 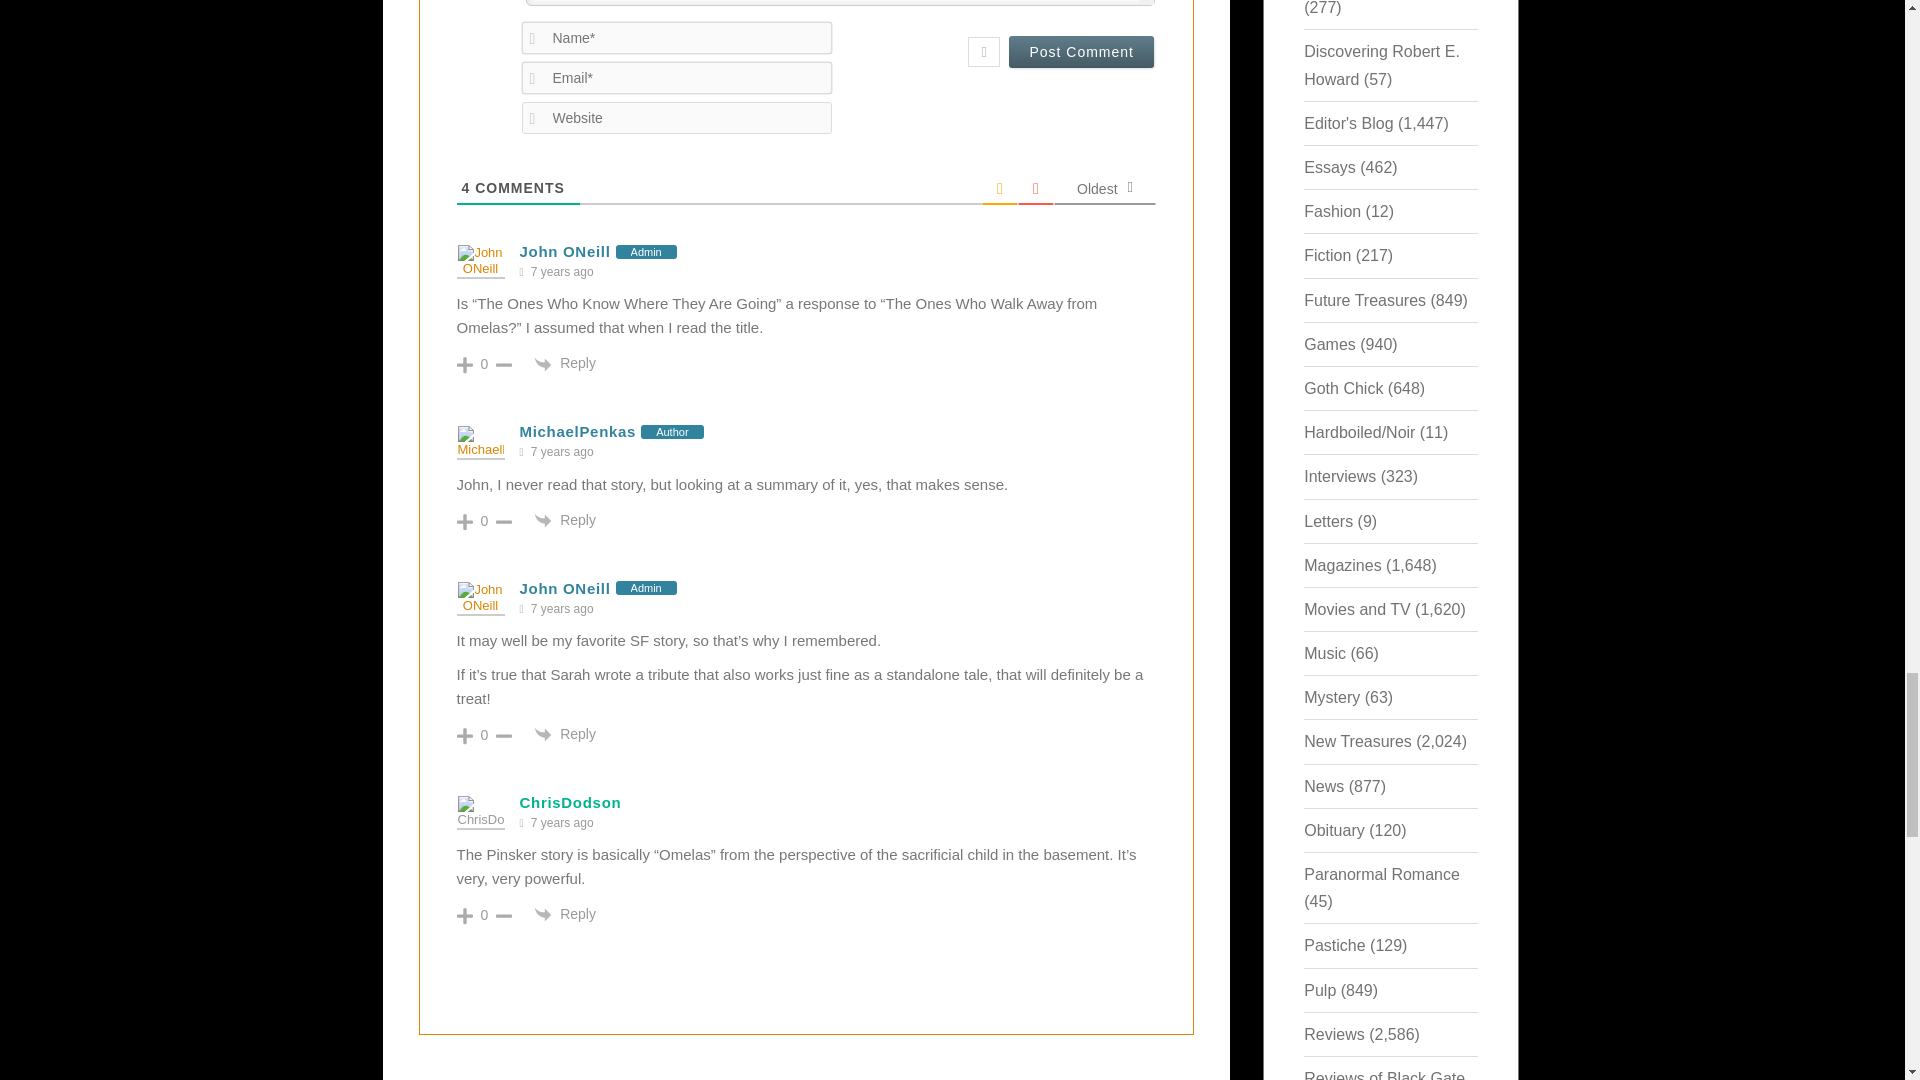 I want to click on 0, so click(x=484, y=364).